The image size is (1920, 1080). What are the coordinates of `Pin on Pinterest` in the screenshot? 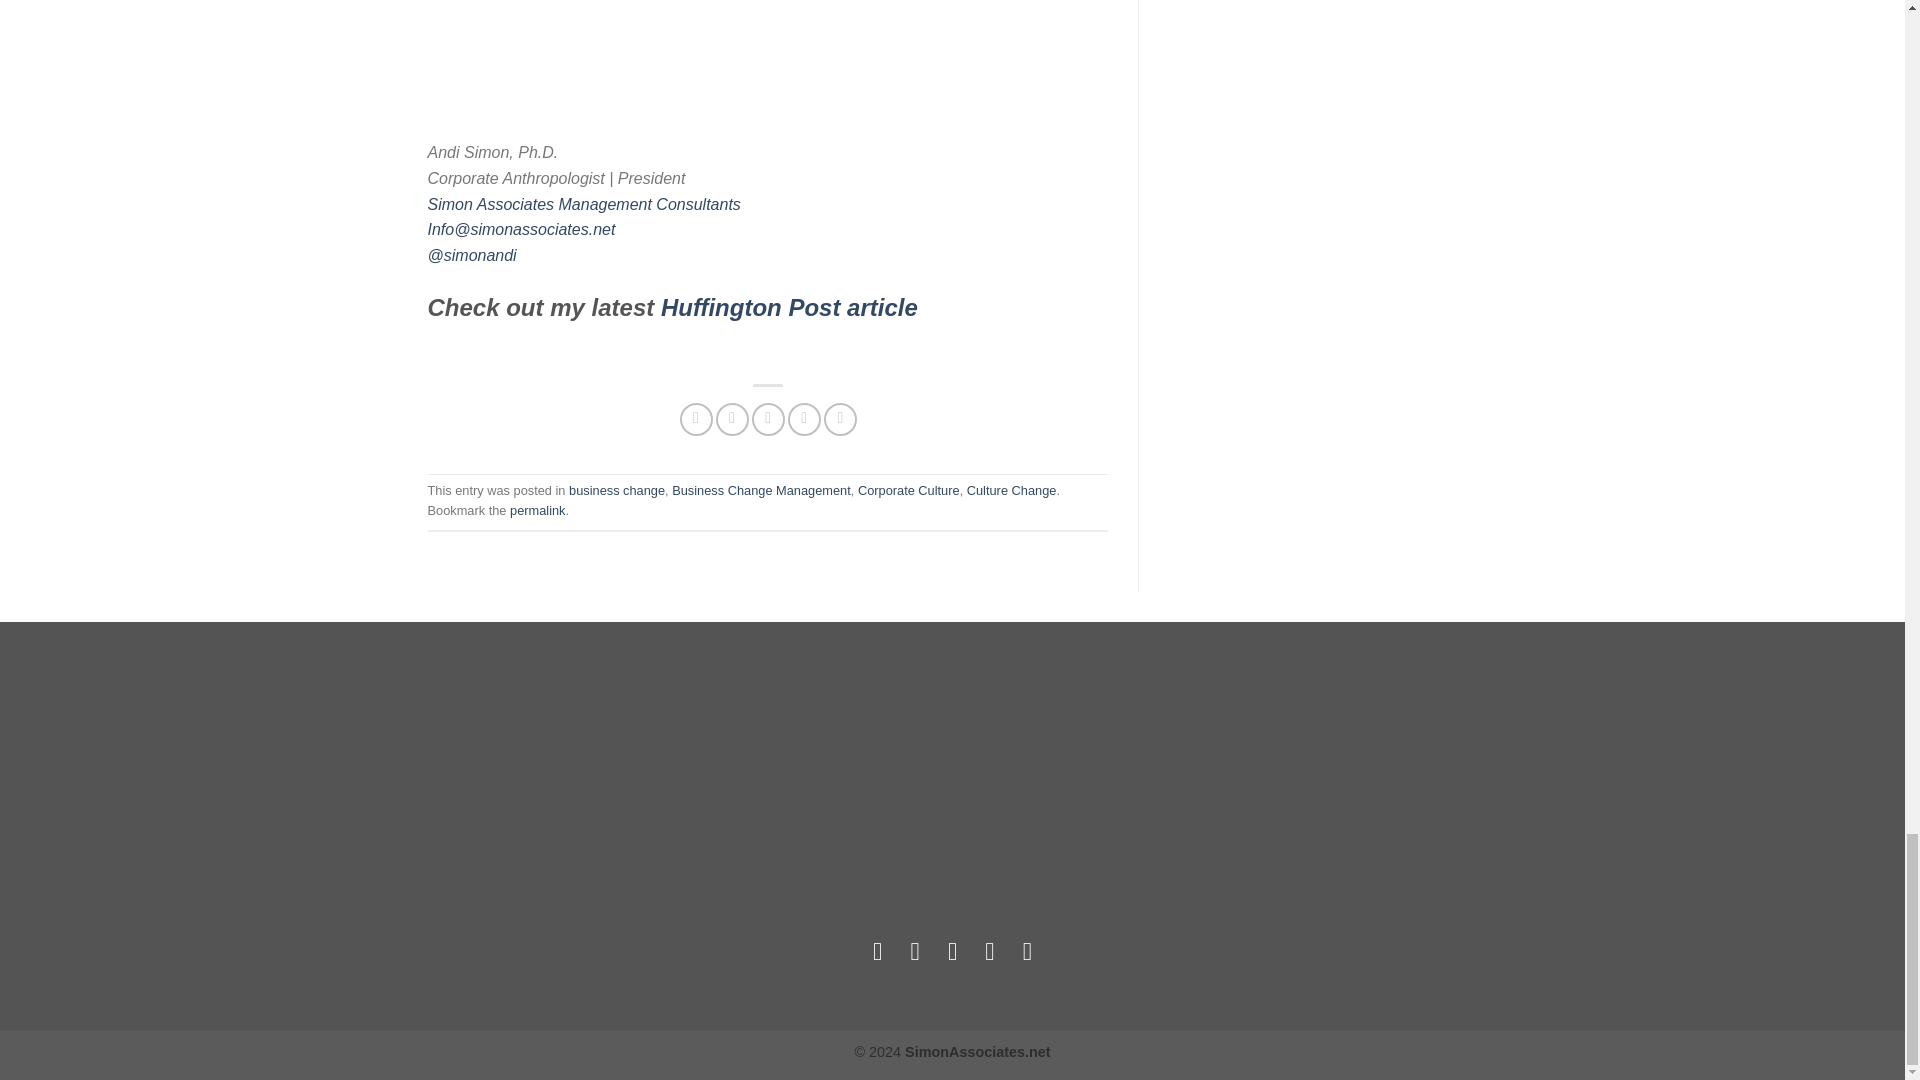 It's located at (804, 419).